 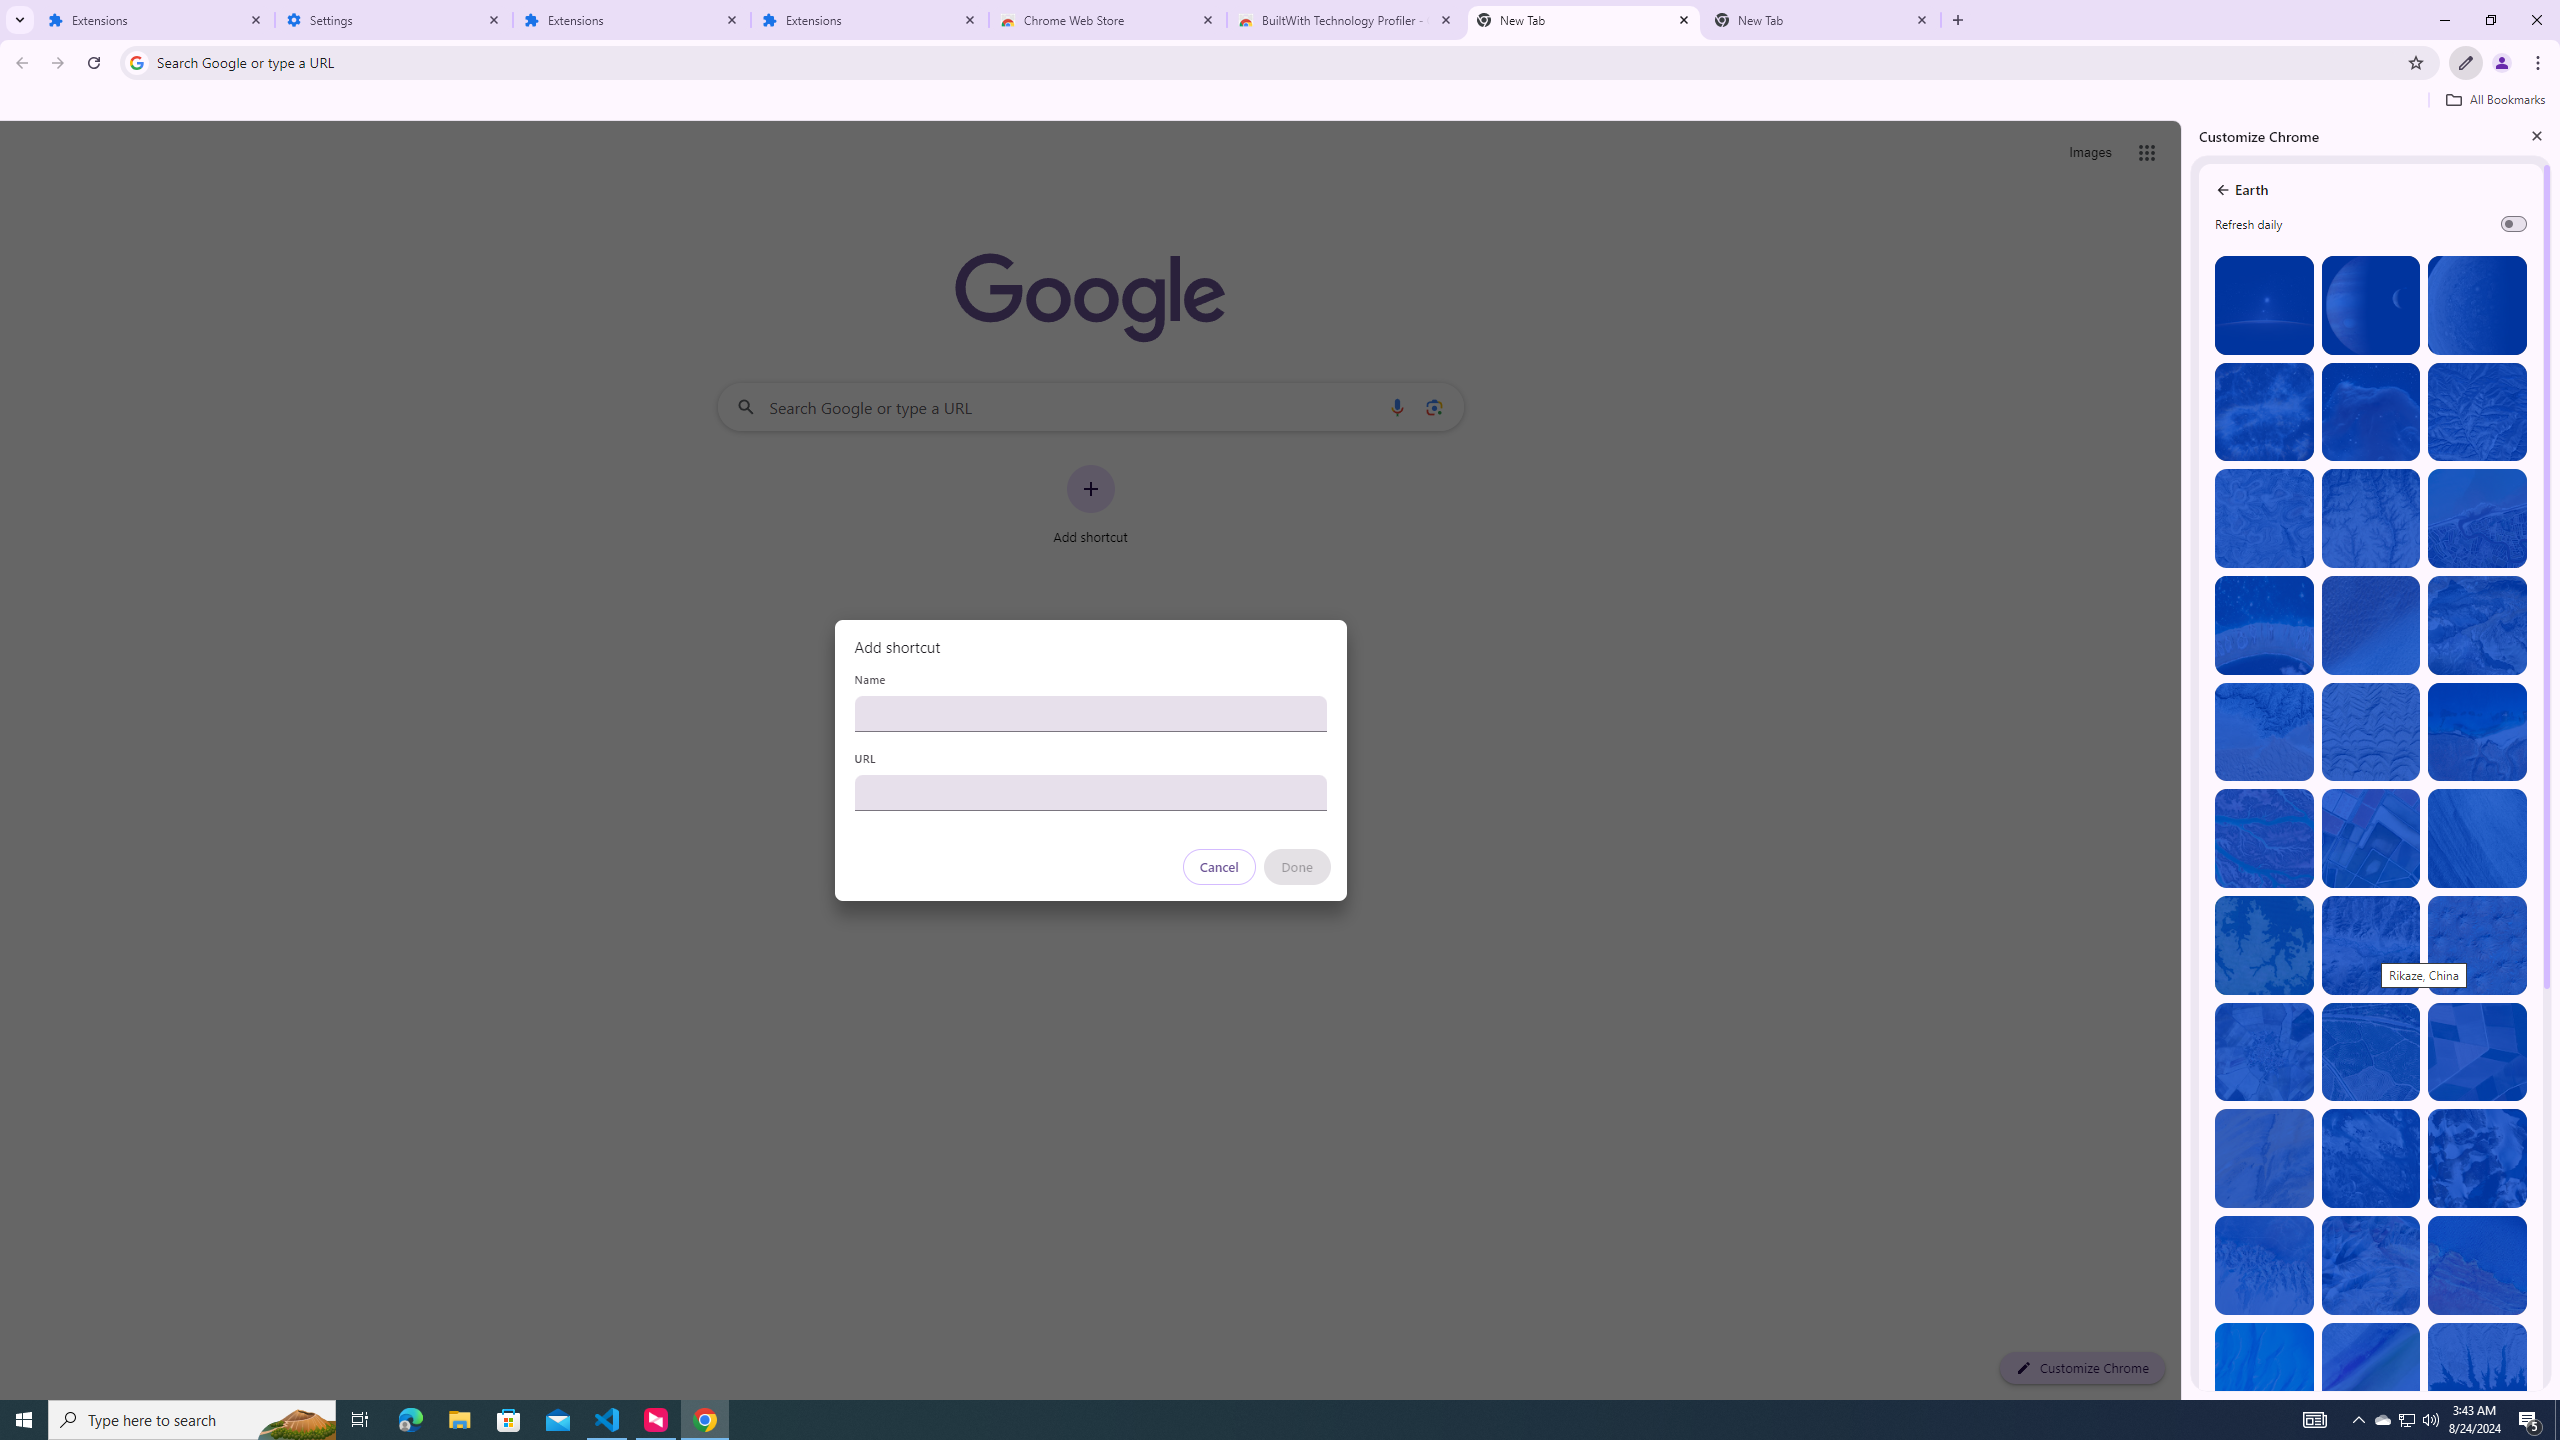 What do you see at coordinates (2371, 1372) in the screenshot?
I see `Davis County, United States` at bounding box center [2371, 1372].